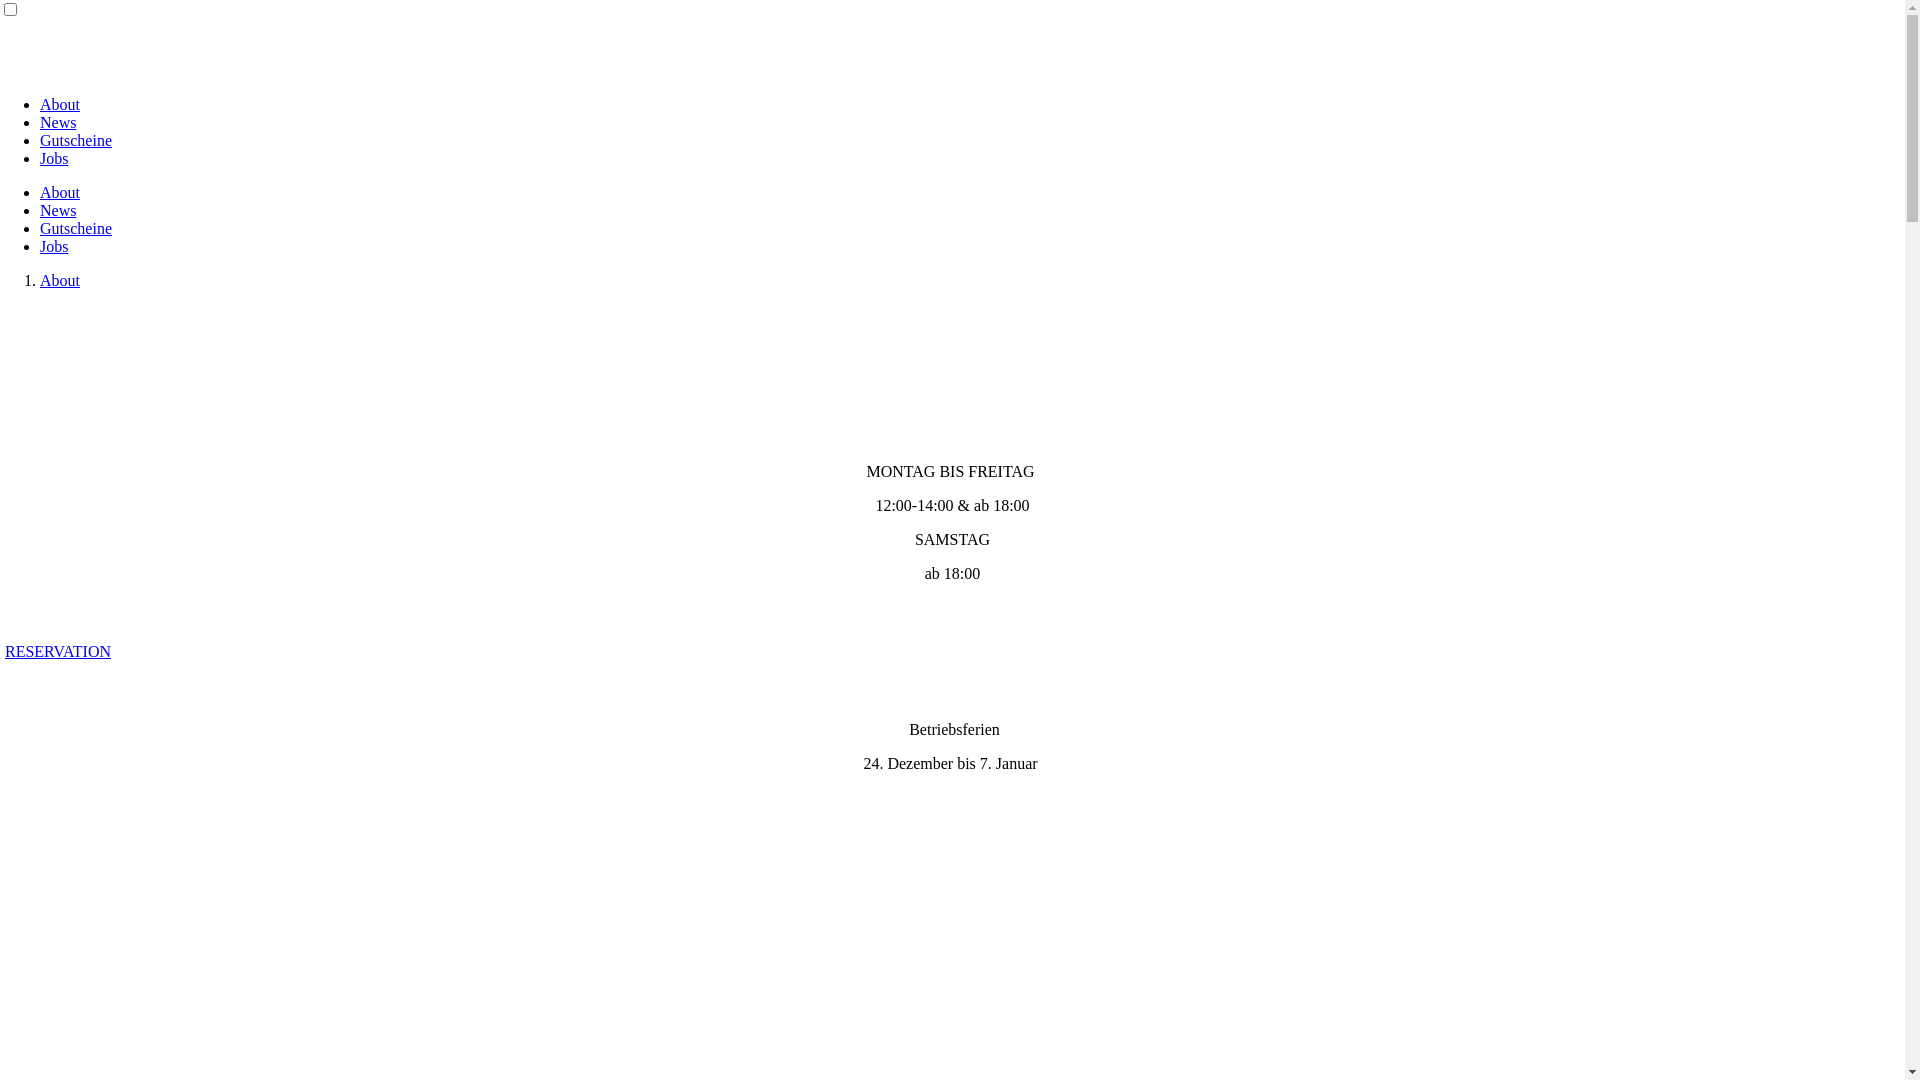 The height and width of the screenshot is (1080, 1920). I want to click on Jobs, so click(54, 158).